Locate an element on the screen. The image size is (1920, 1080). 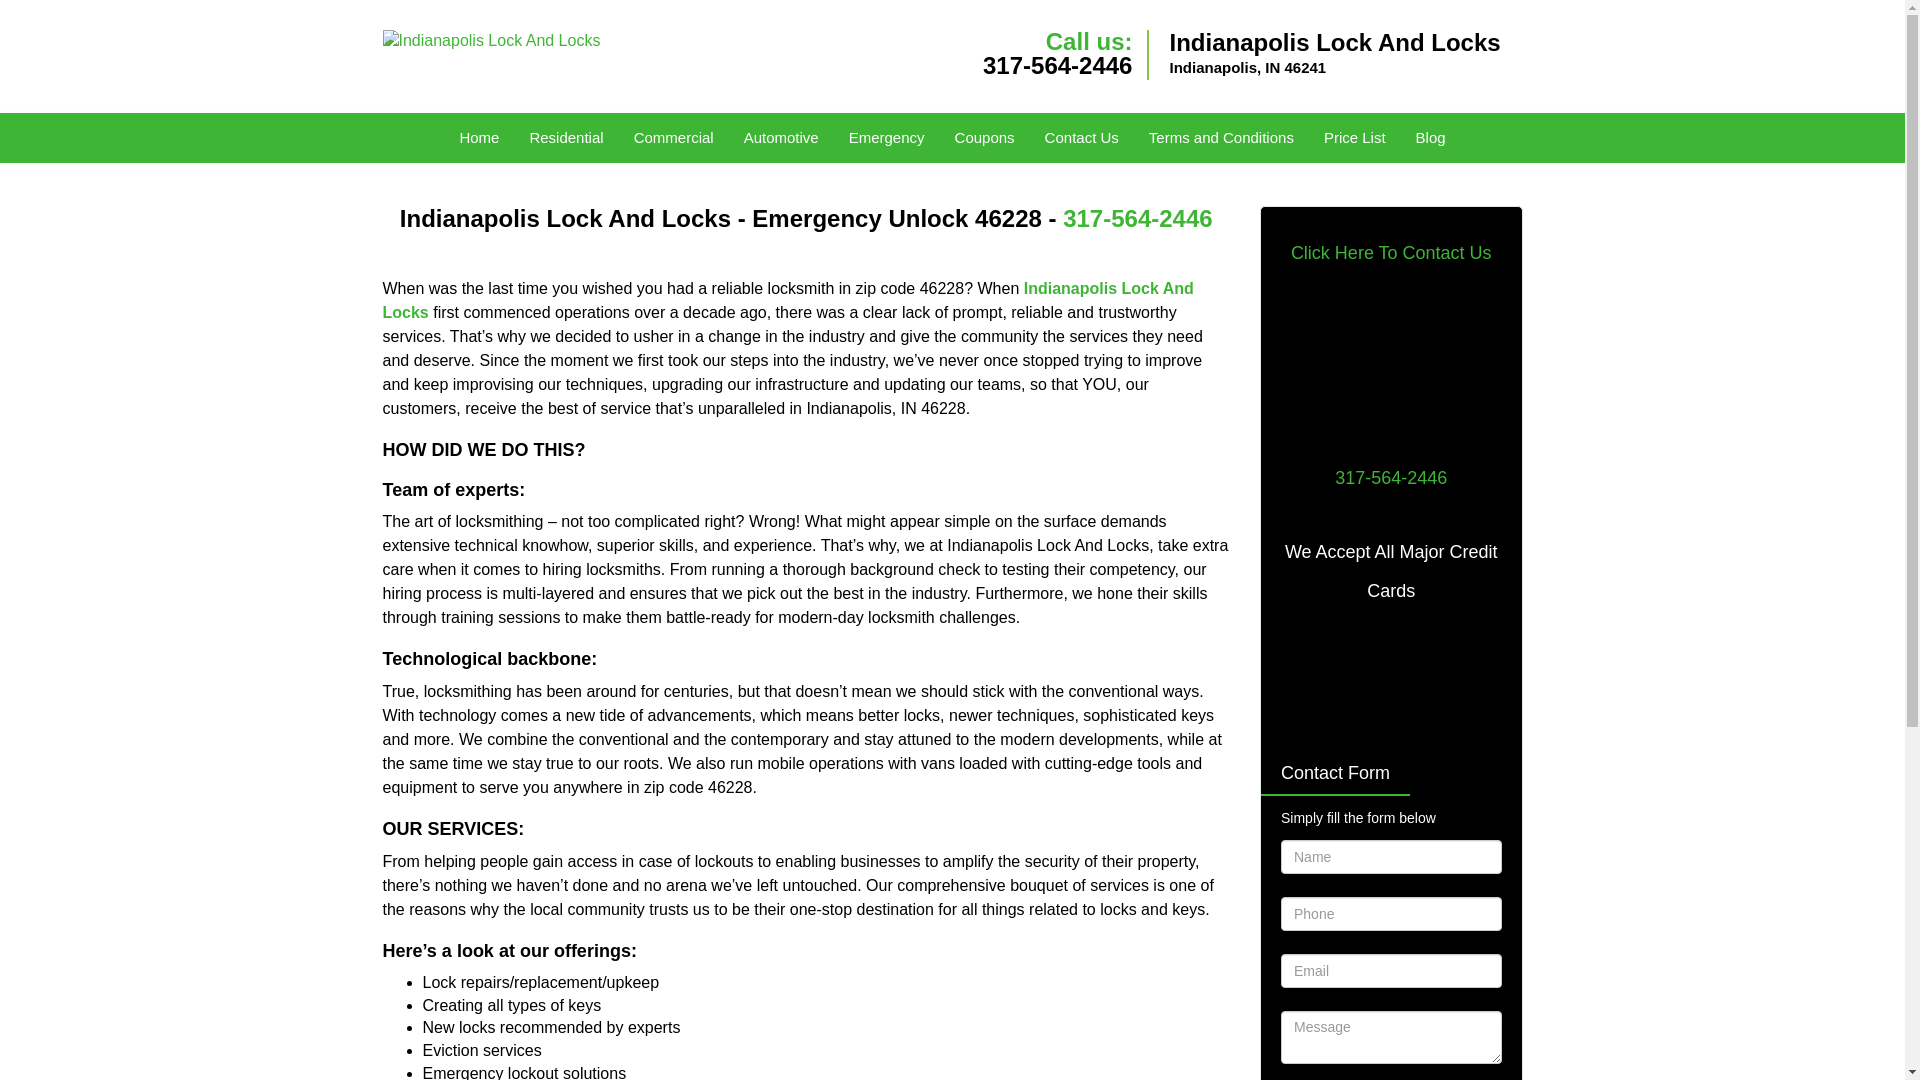
Name Field required is located at coordinates (1390, 856).